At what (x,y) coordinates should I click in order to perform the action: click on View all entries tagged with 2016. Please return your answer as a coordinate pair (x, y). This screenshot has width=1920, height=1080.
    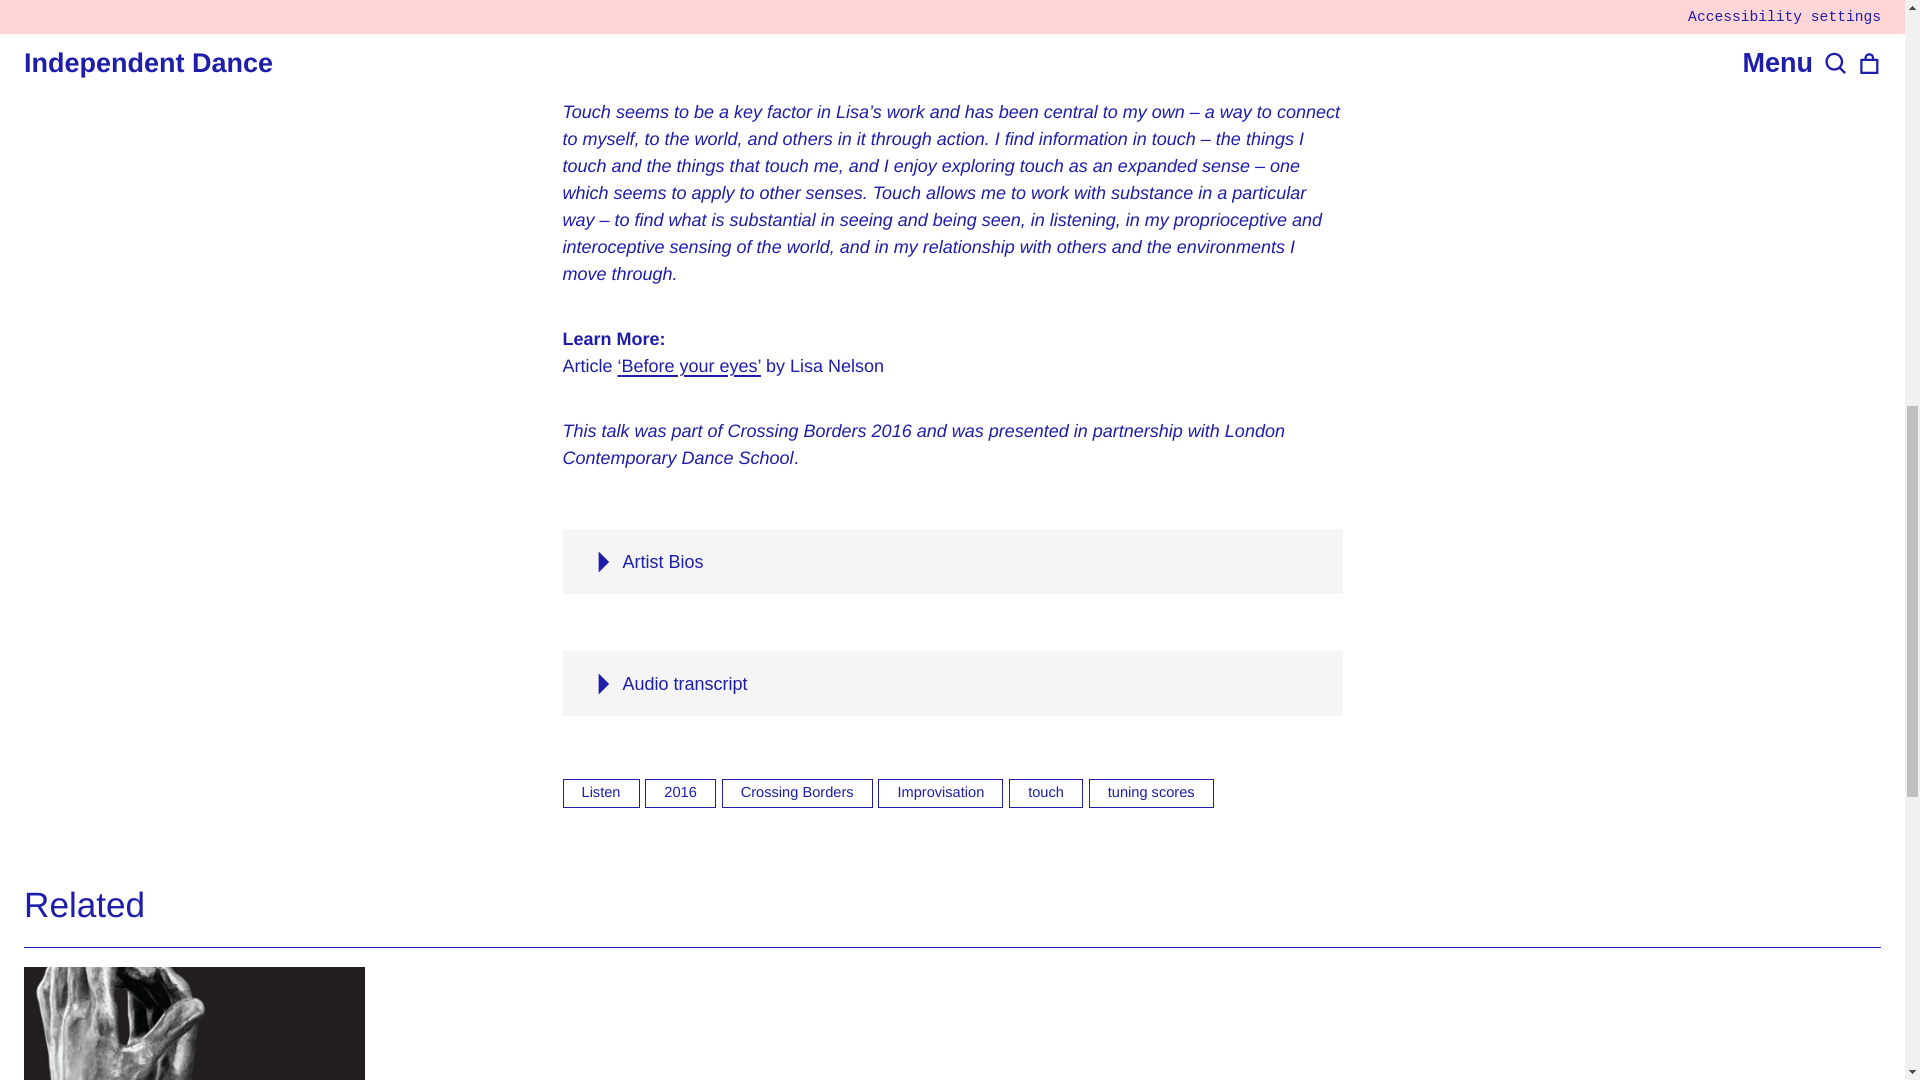
    Looking at the image, I should click on (680, 792).